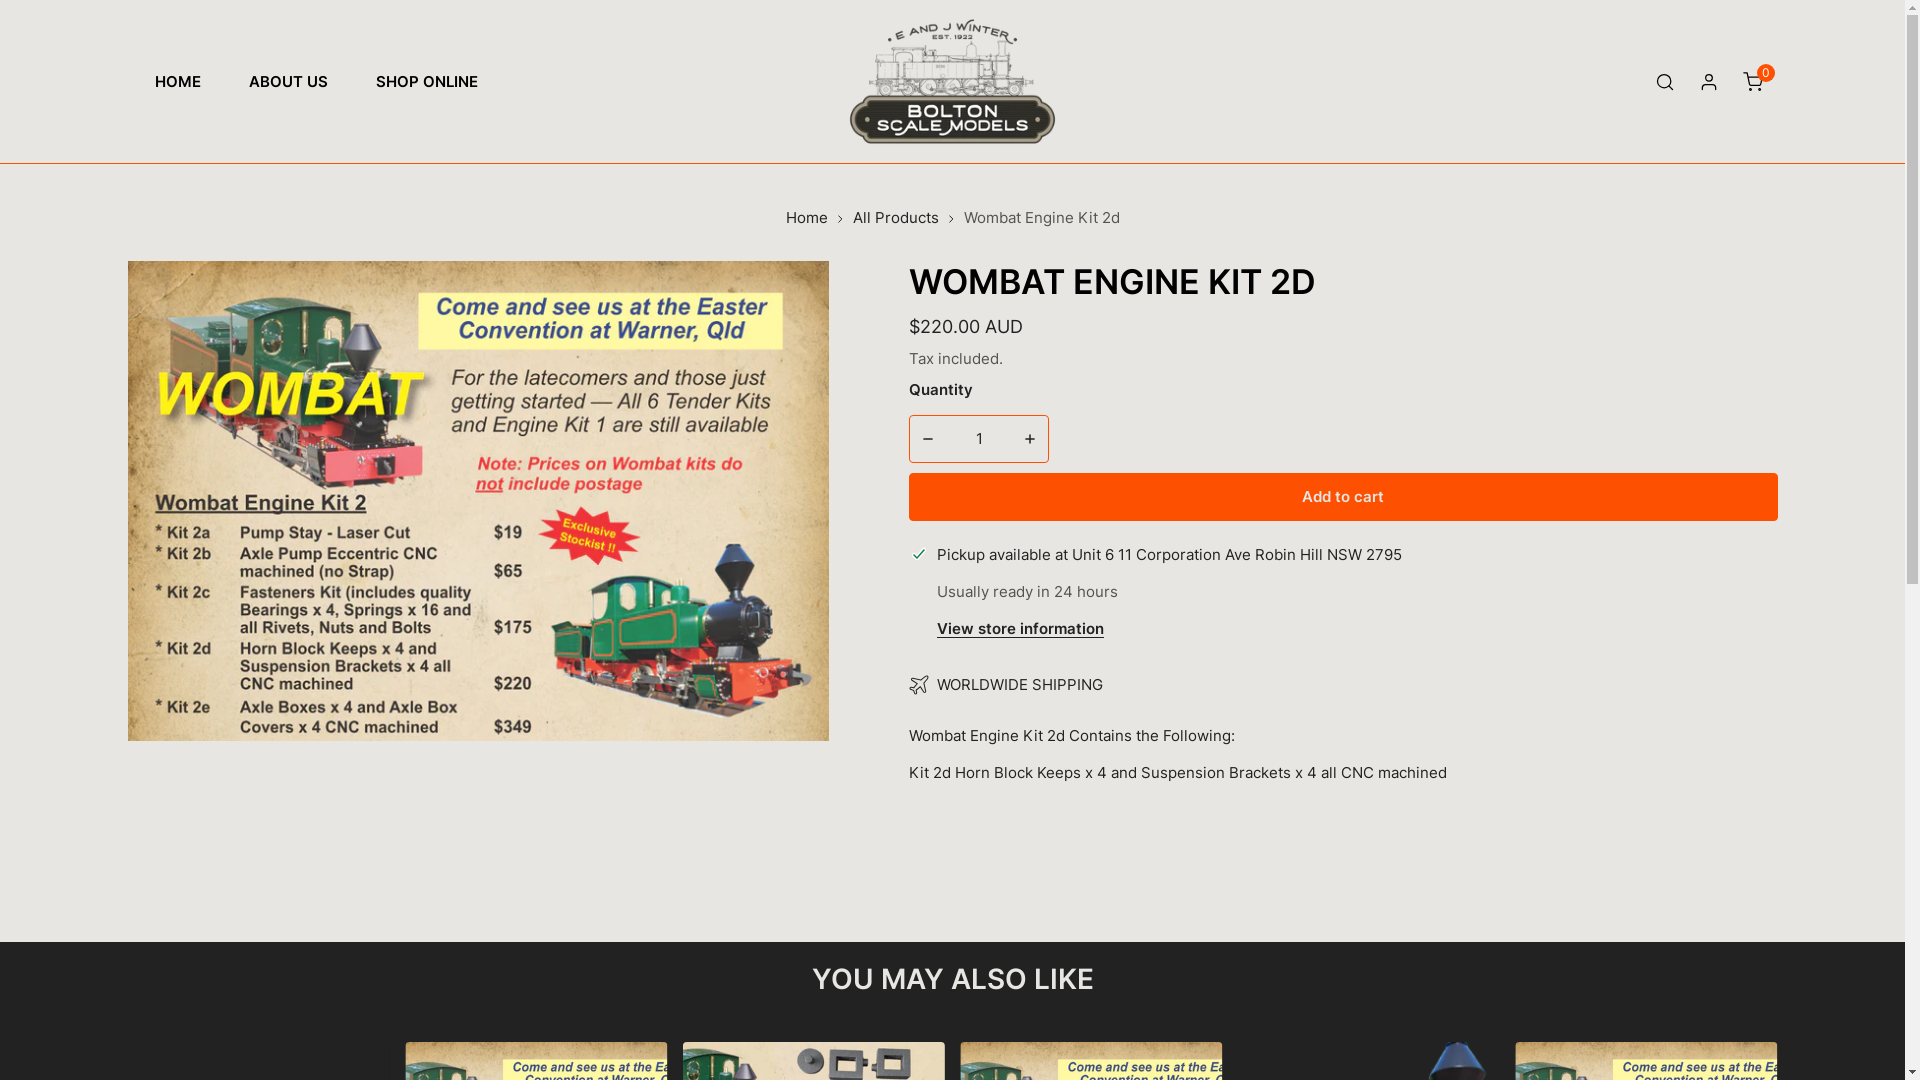 Image resolution: width=1920 pixels, height=1080 pixels. Describe the element at coordinates (1752, 82) in the screenshot. I see `0
items` at that location.